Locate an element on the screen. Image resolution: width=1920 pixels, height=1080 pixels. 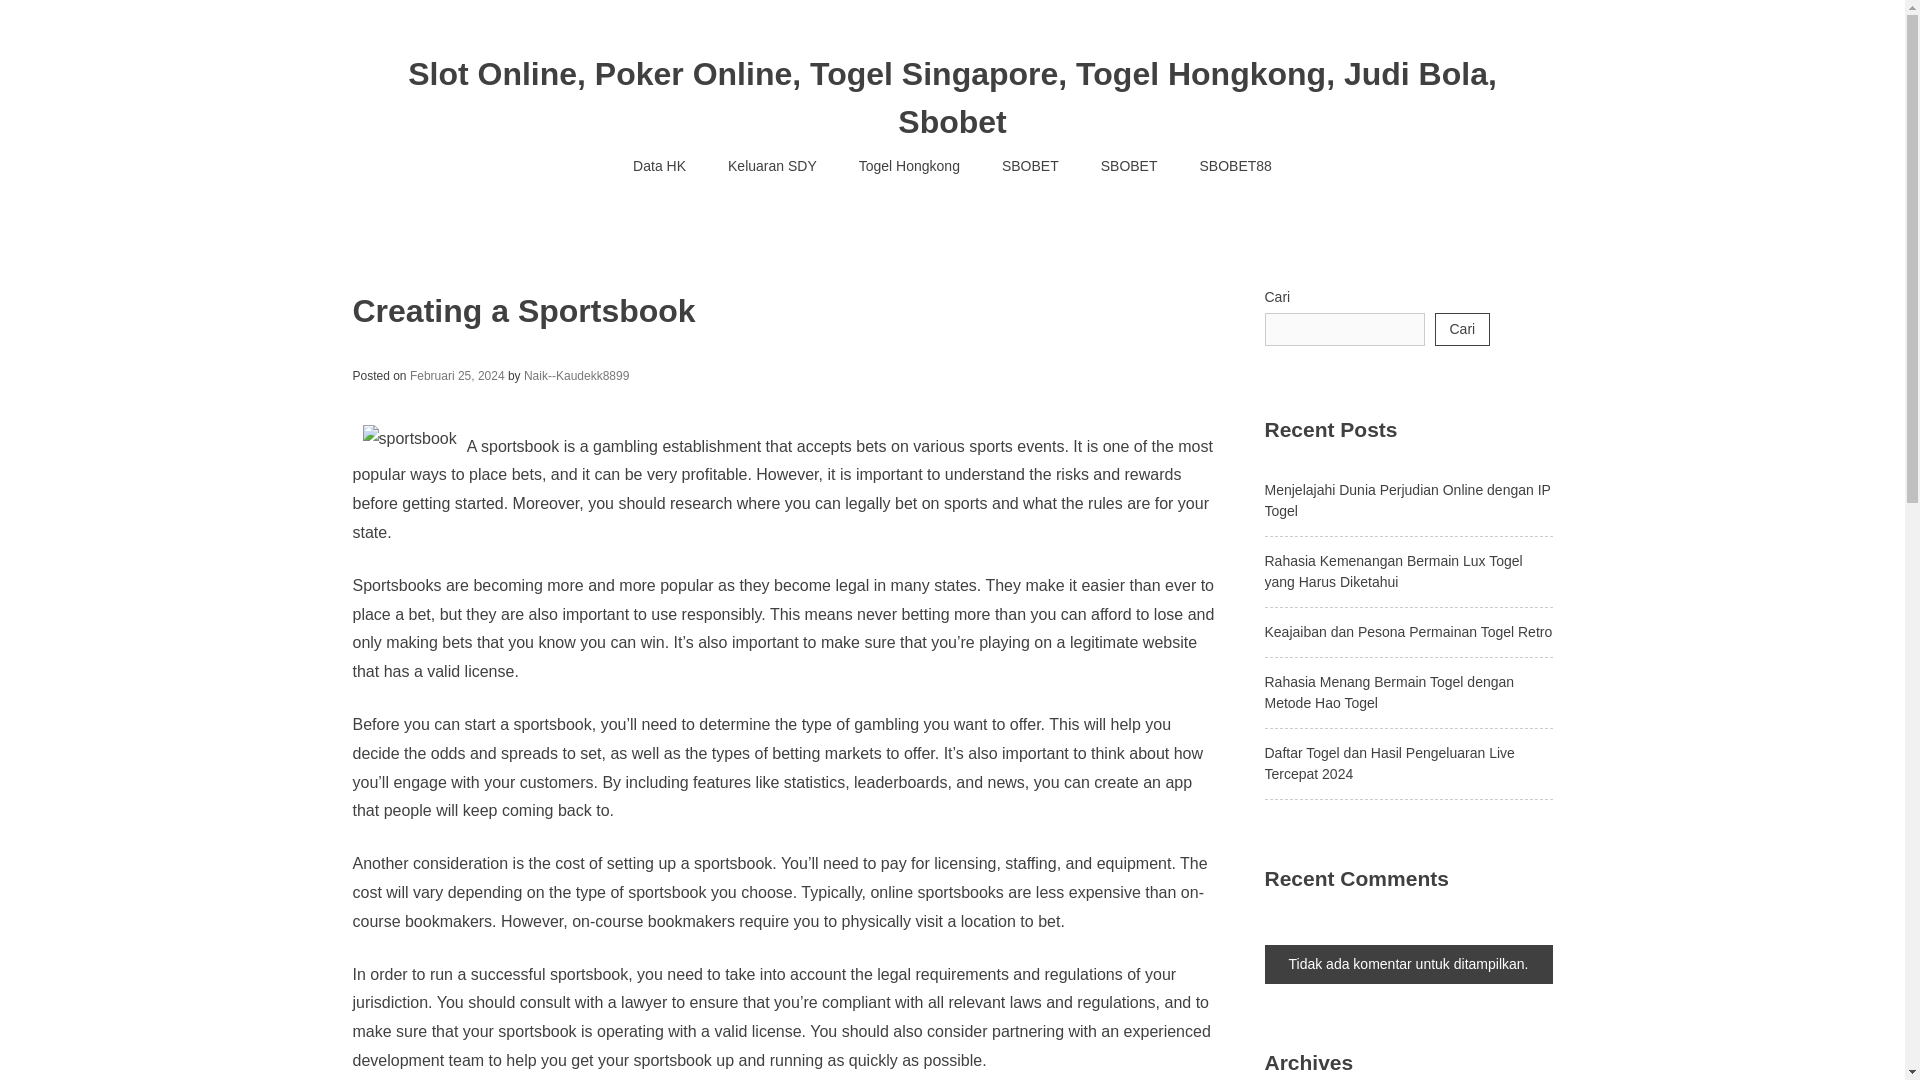
Togel Hongkong is located at coordinates (909, 166).